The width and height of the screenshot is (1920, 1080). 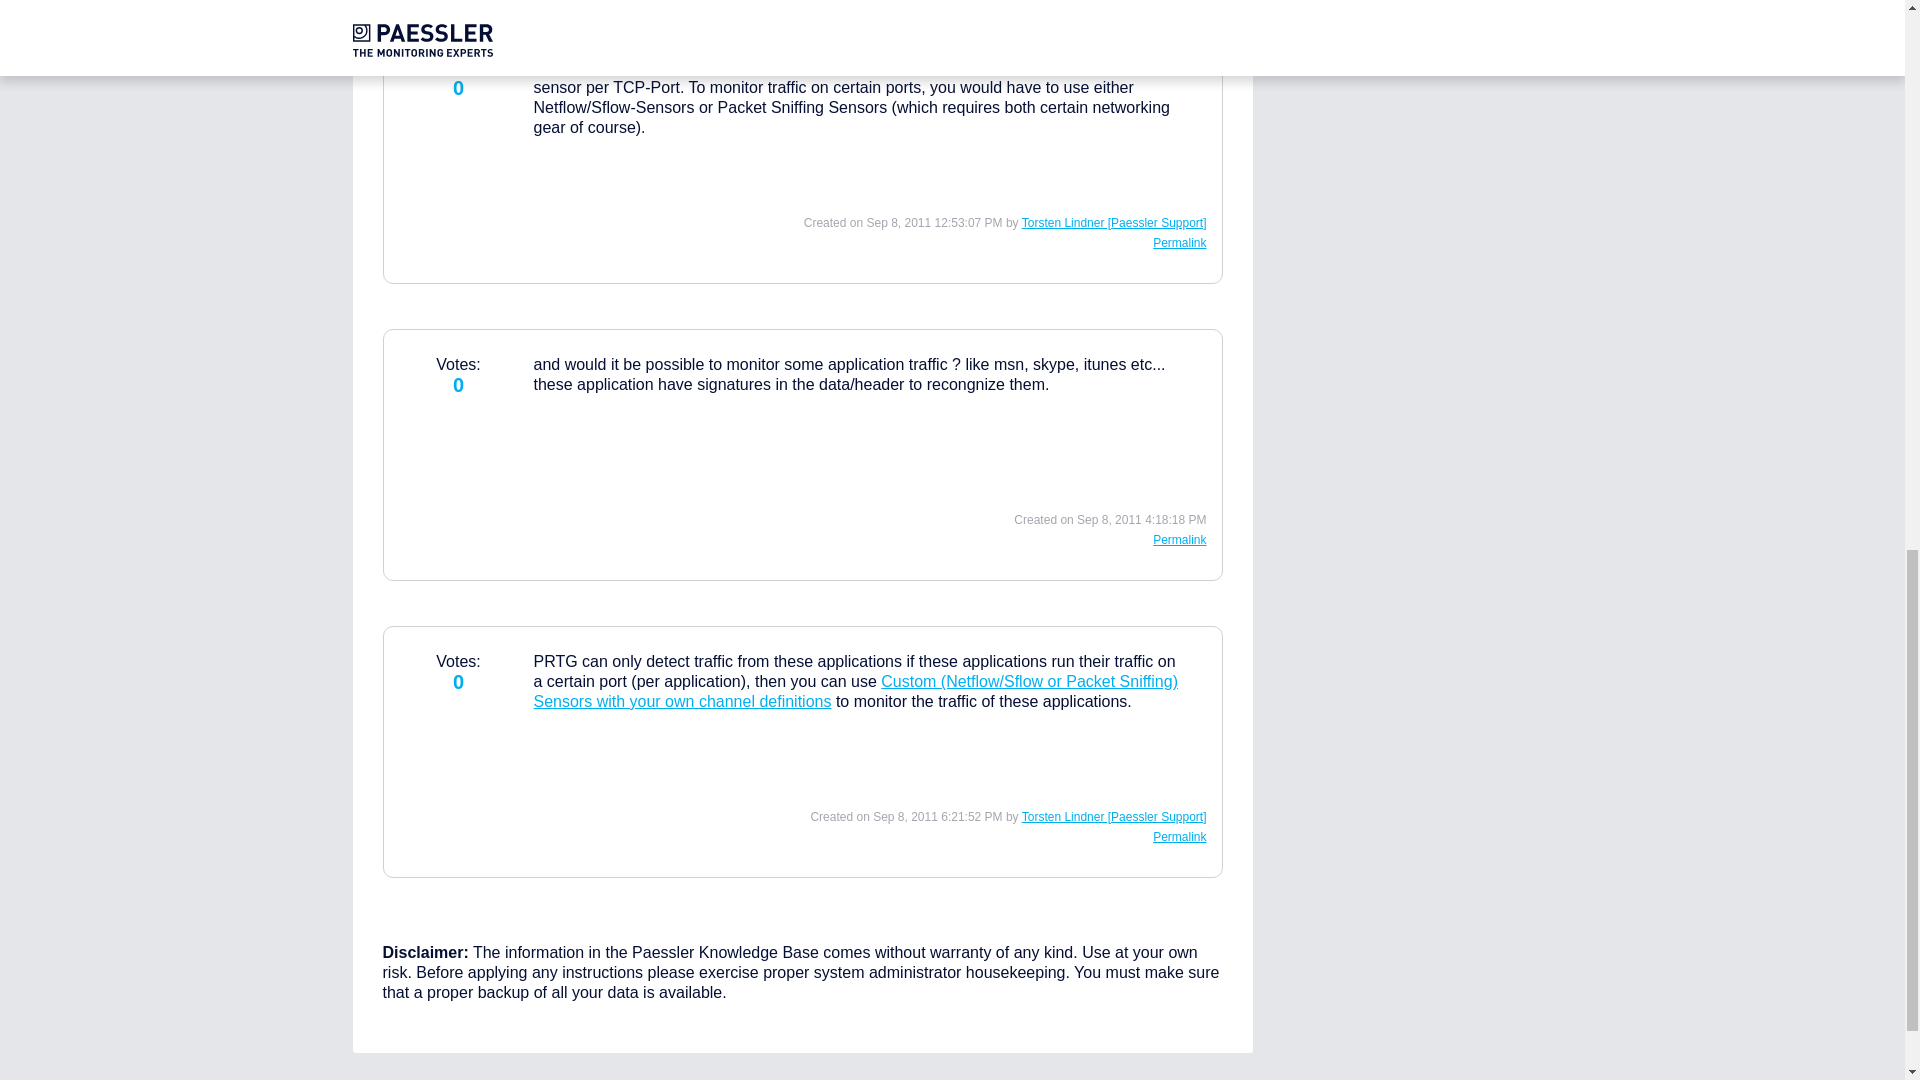 I want to click on Permalink, so click(x=1179, y=242).